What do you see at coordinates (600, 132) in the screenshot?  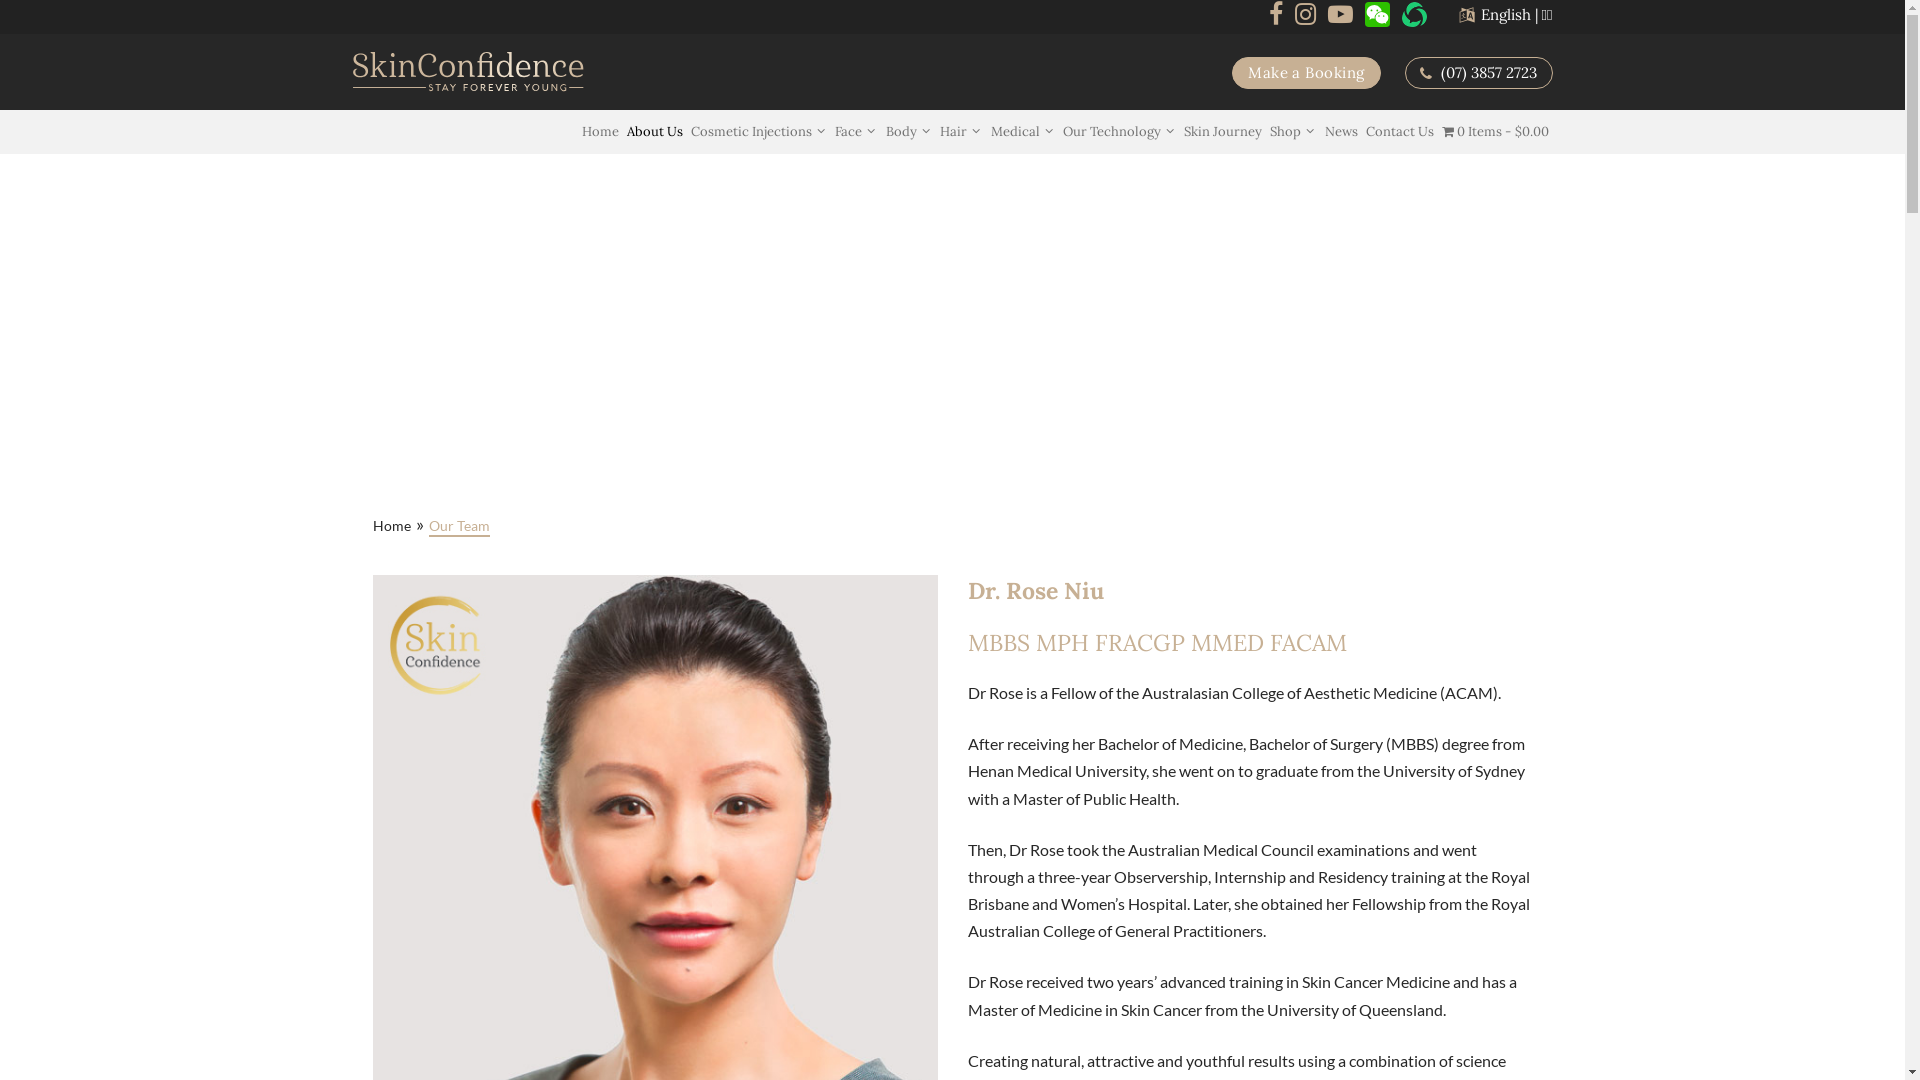 I see `Home` at bounding box center [600, 132].